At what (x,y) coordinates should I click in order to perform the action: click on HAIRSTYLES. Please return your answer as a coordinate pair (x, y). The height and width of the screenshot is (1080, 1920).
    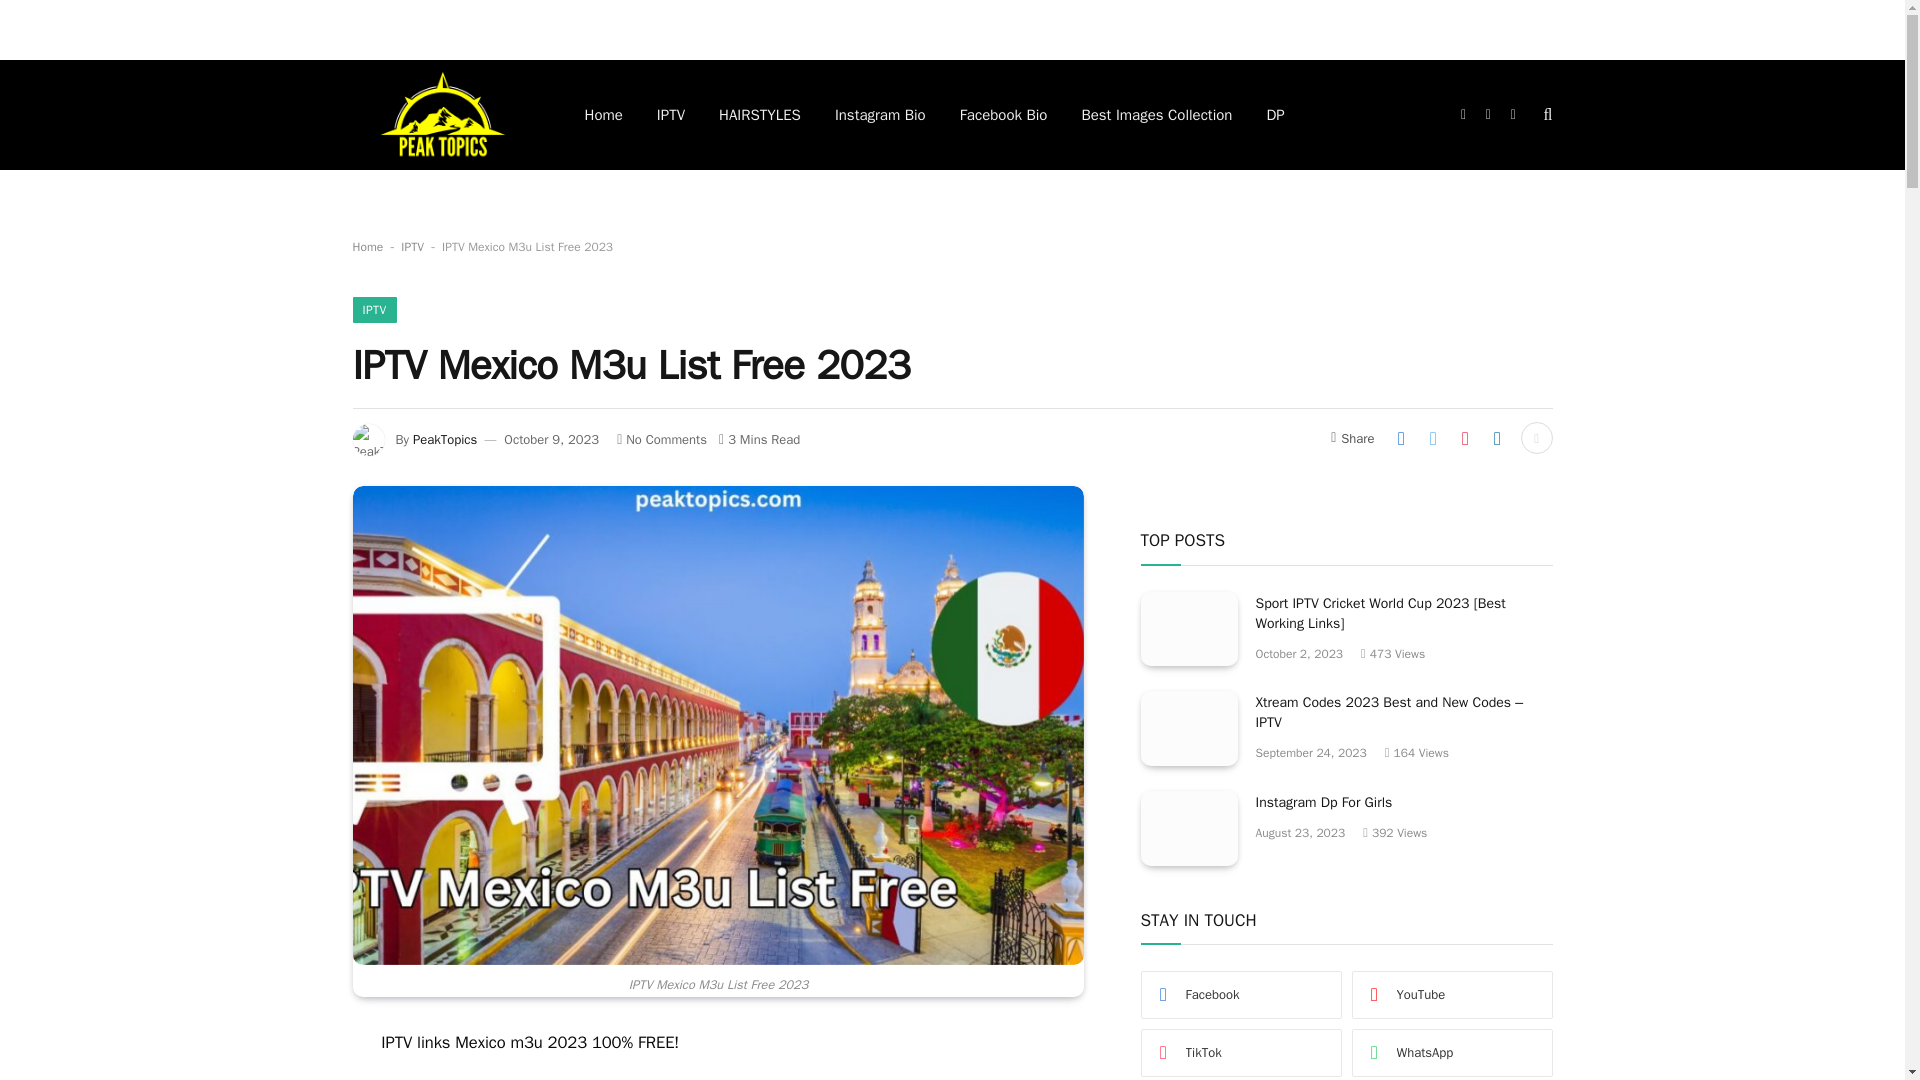
    Looking at the image, I should click on (760, 114).